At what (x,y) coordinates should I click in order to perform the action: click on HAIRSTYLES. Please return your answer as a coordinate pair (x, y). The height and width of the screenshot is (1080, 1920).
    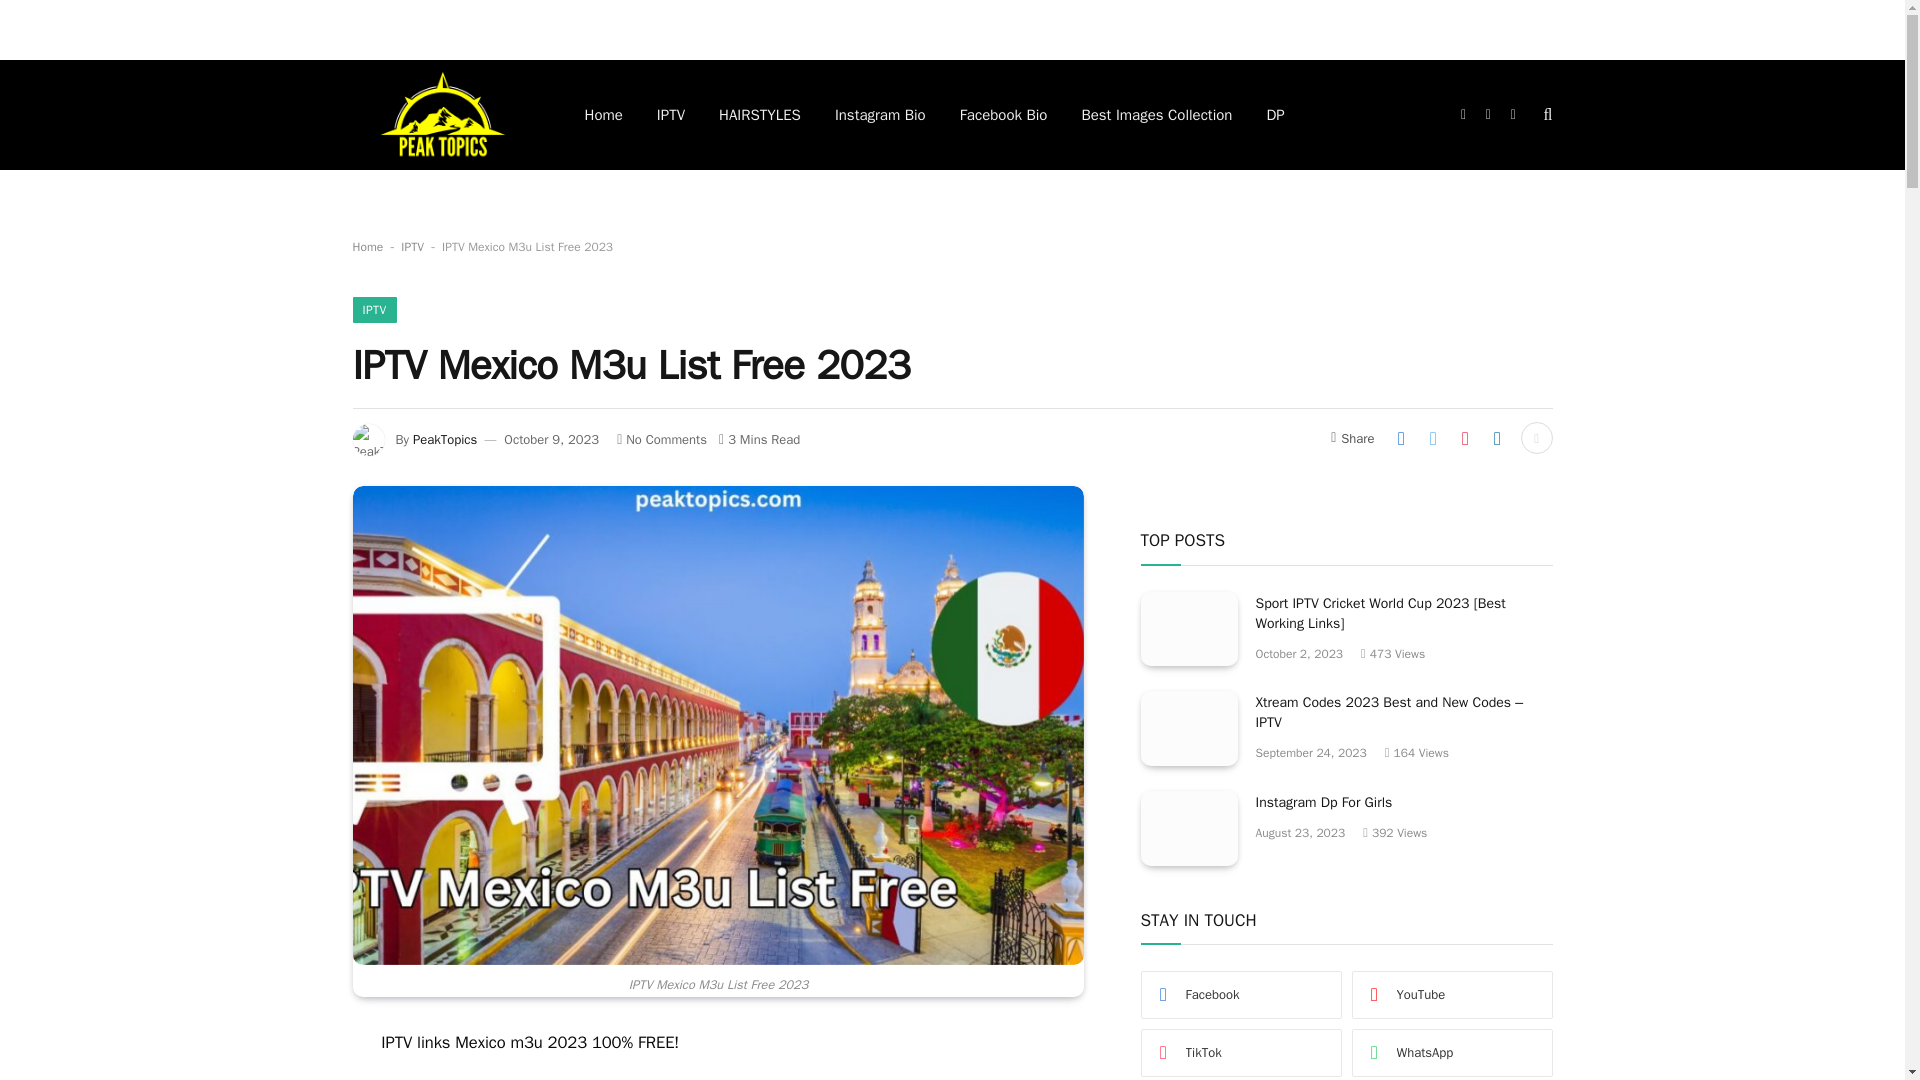
    Looking at the image, I should click on (760, 114).